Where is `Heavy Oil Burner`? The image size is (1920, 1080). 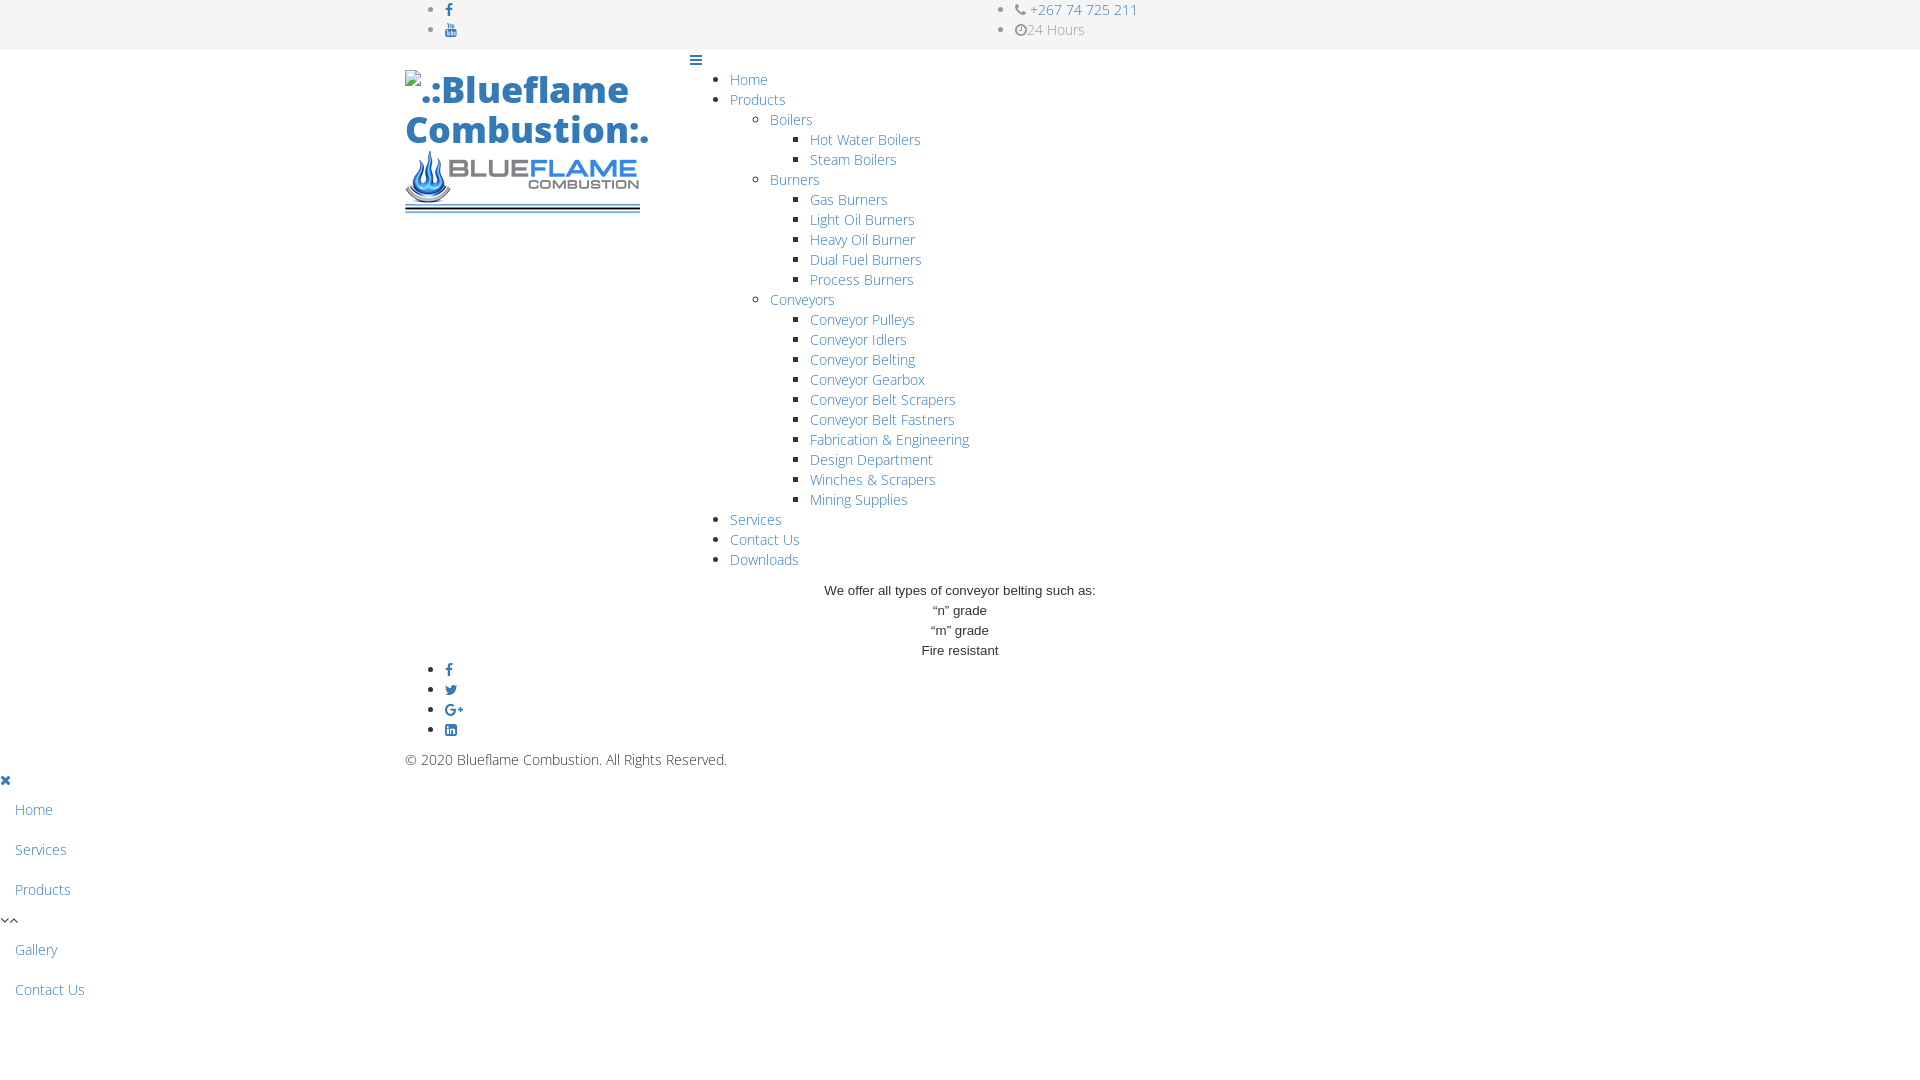 Heavy Oil Burner is located at coordinates (862, 240).